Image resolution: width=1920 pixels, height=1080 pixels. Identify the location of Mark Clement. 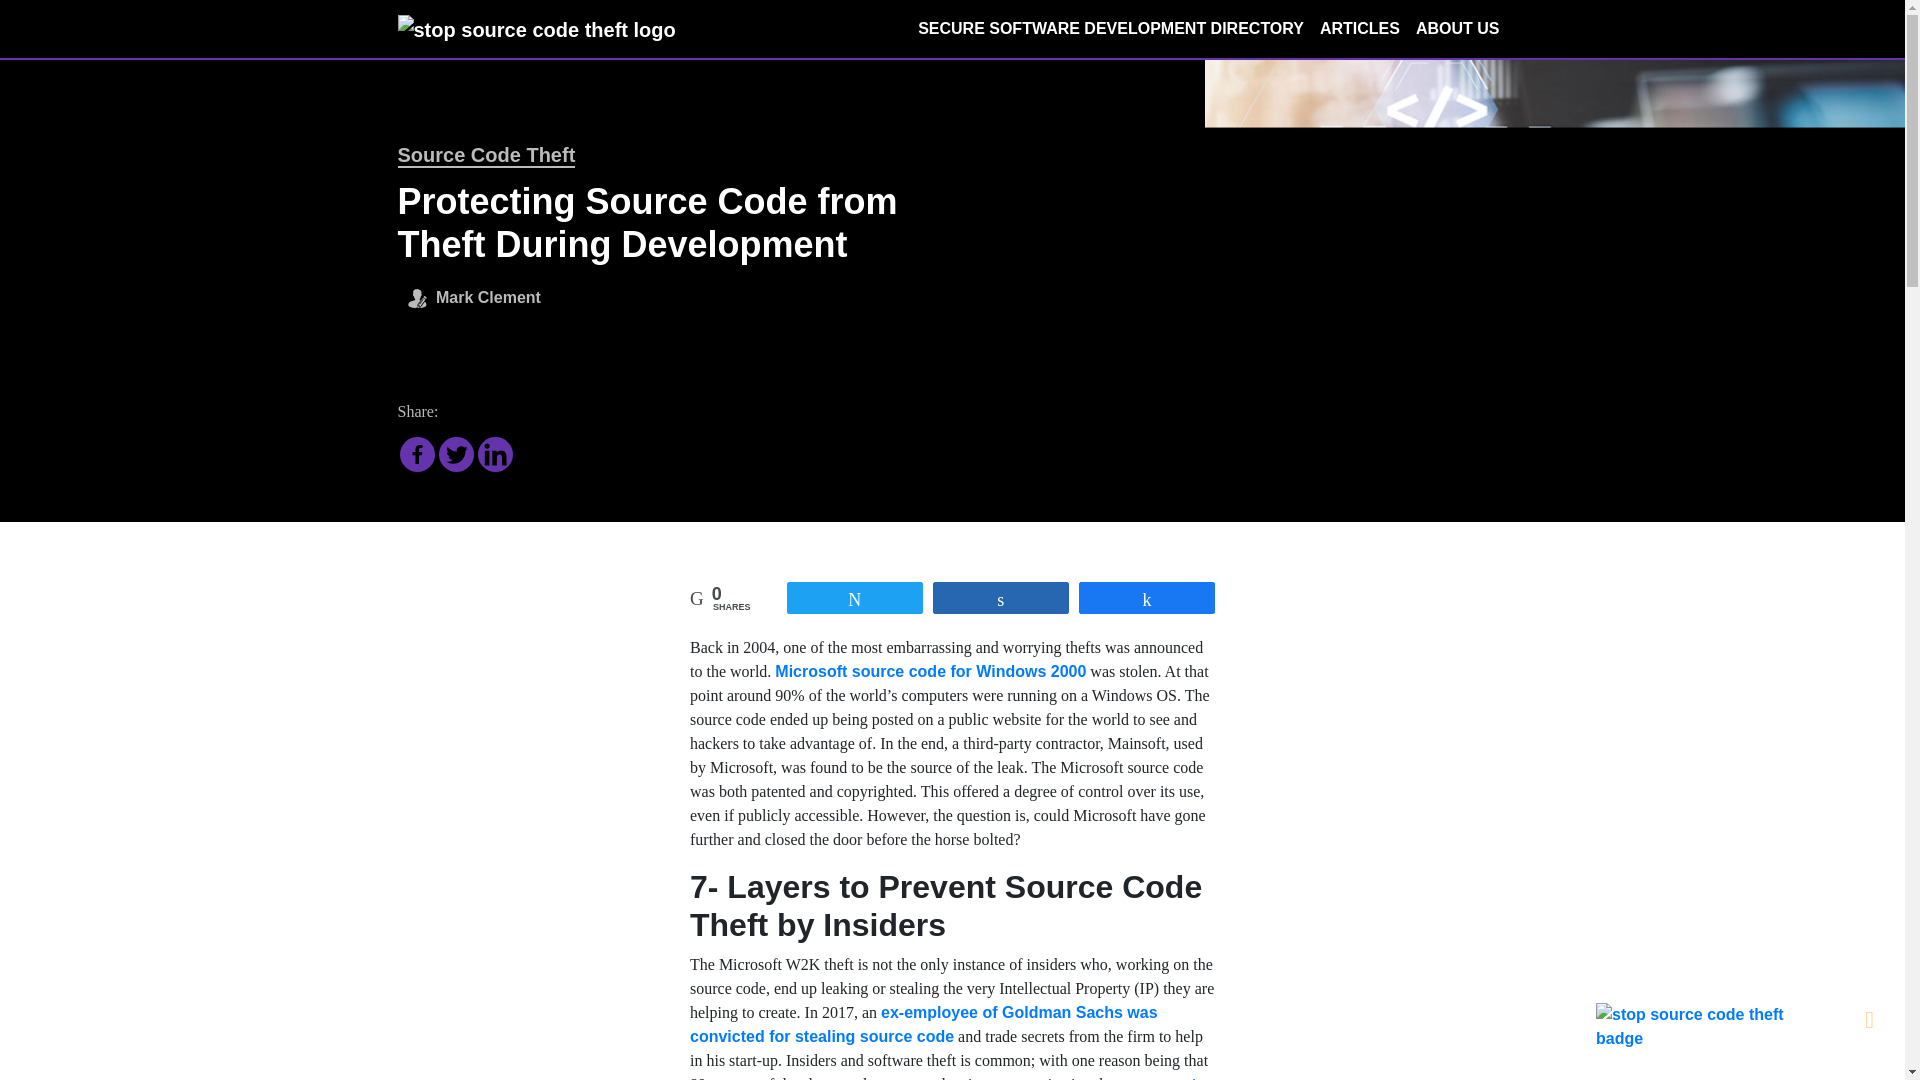
(486, 294).